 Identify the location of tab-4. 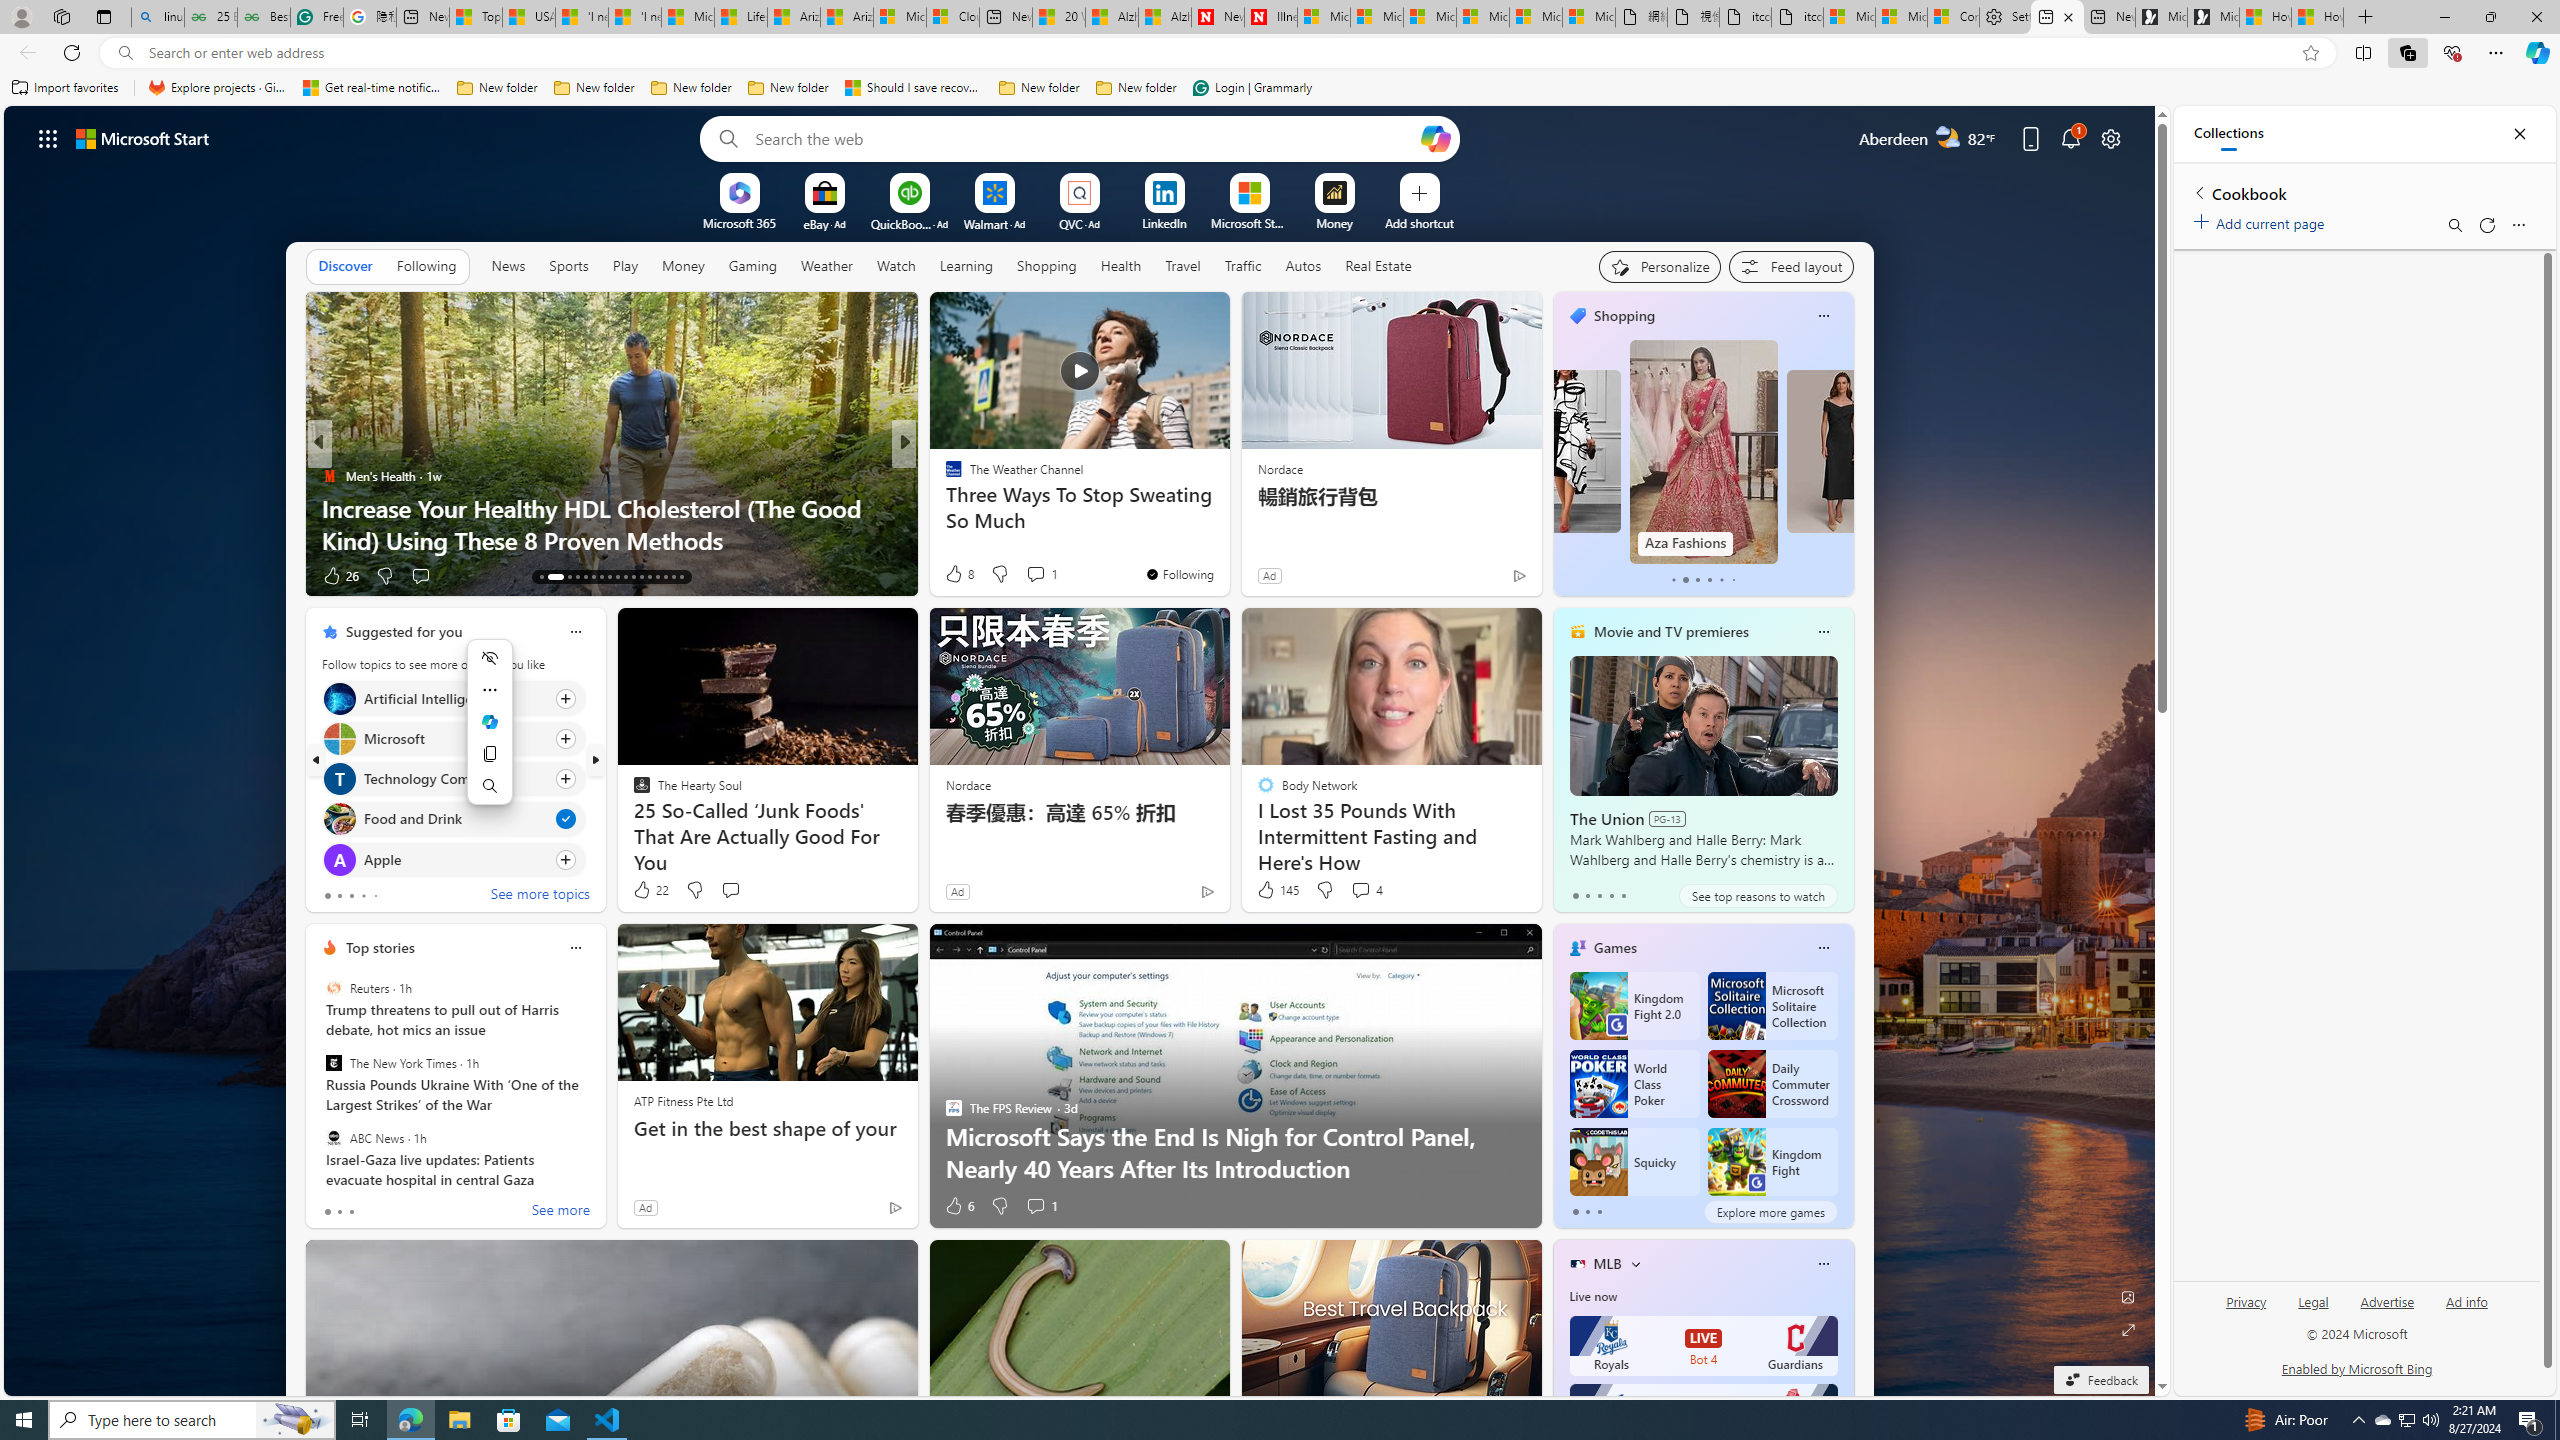
(1624, 895).